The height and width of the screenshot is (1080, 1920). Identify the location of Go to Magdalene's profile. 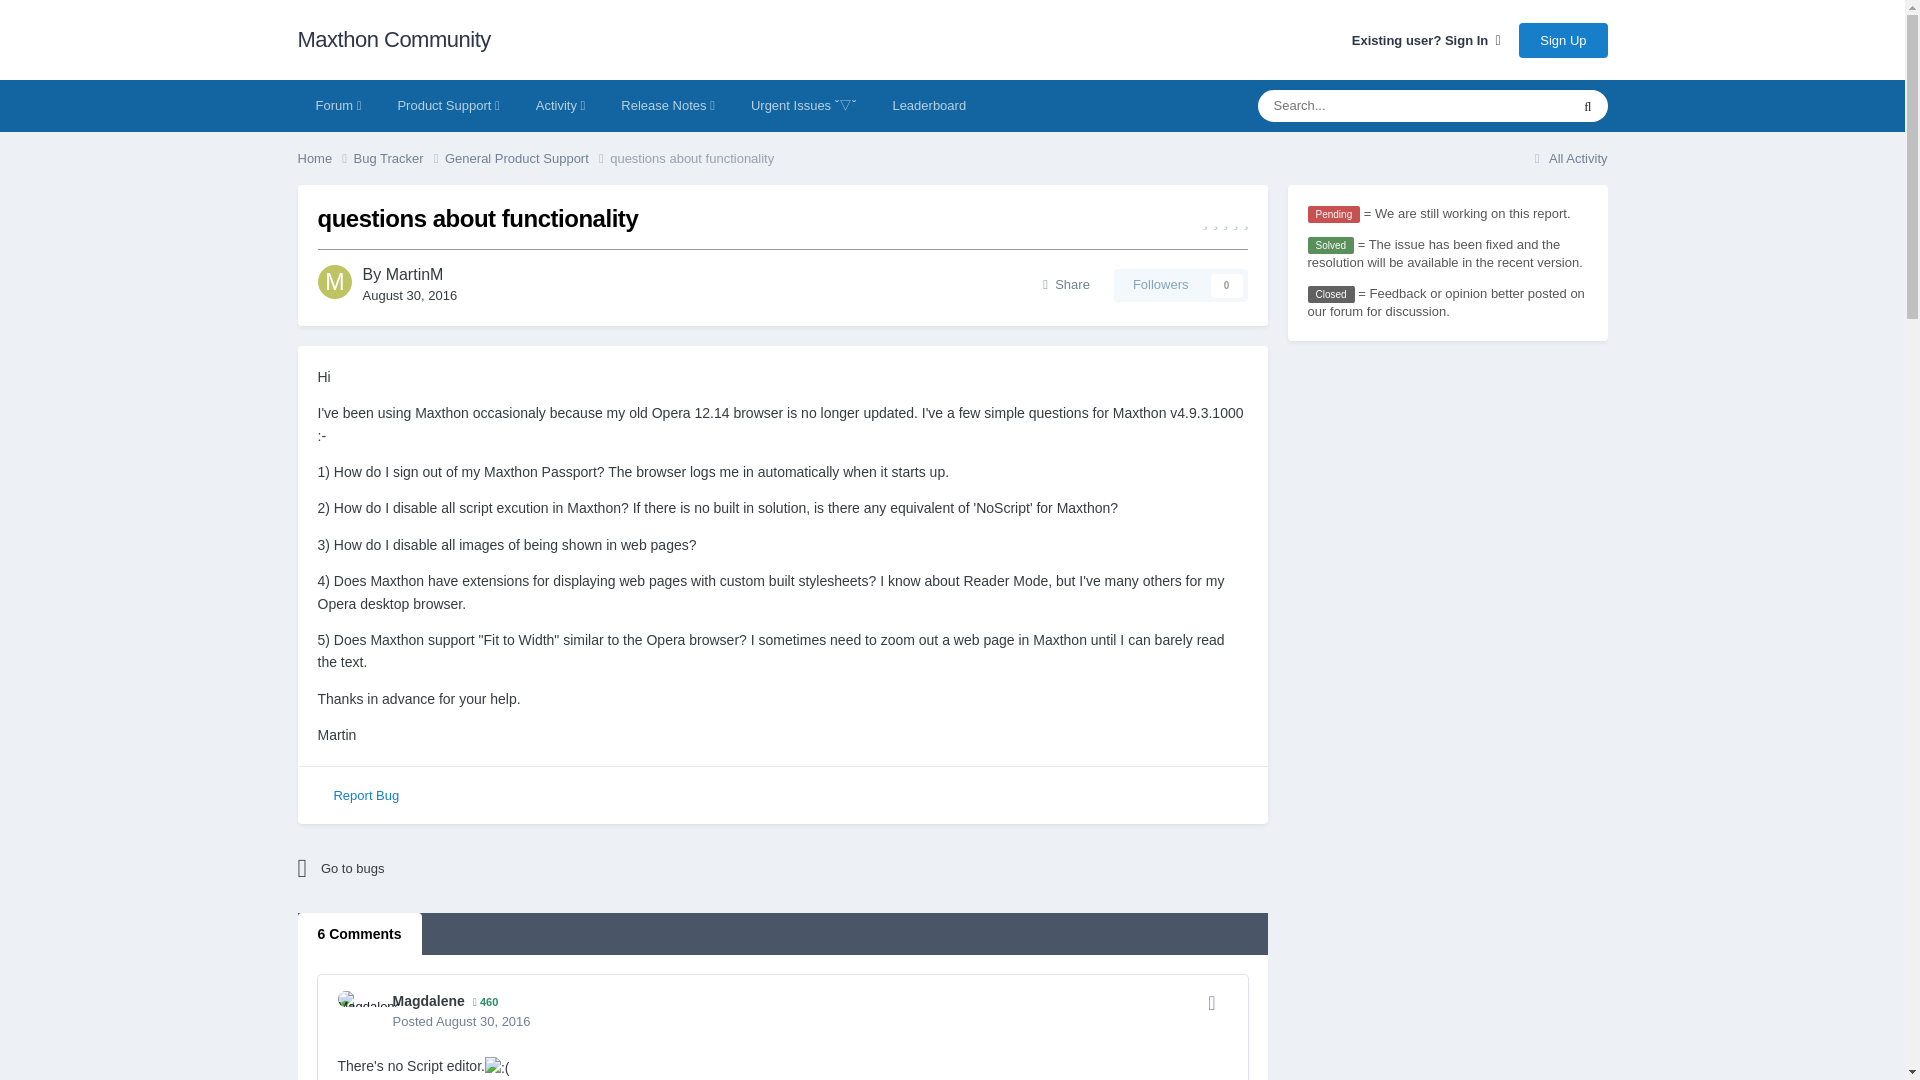
(428, 1000).